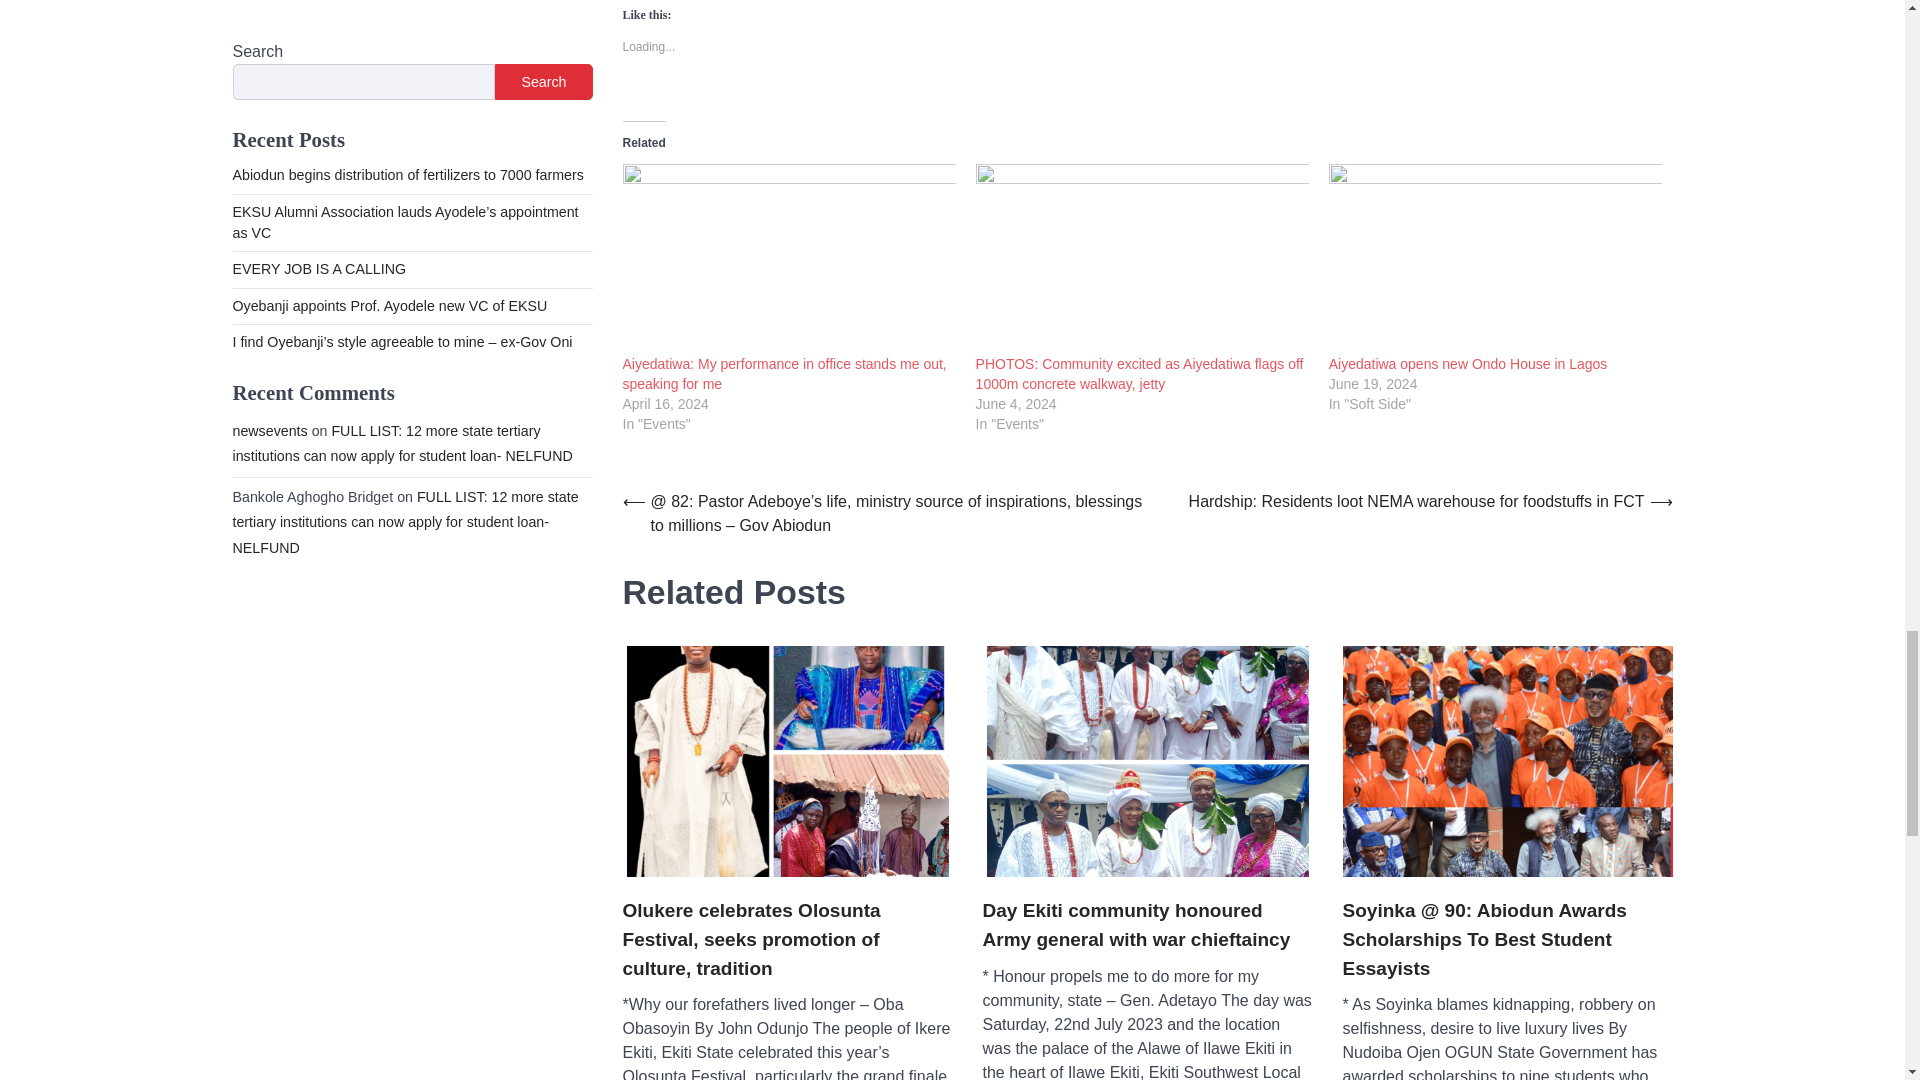  What do you see at coordinates (1468, 364) in the screenshot?
I see `Aiyedatiwa opens new Ondo House in Lagos` at bounding box center [1468, 364].